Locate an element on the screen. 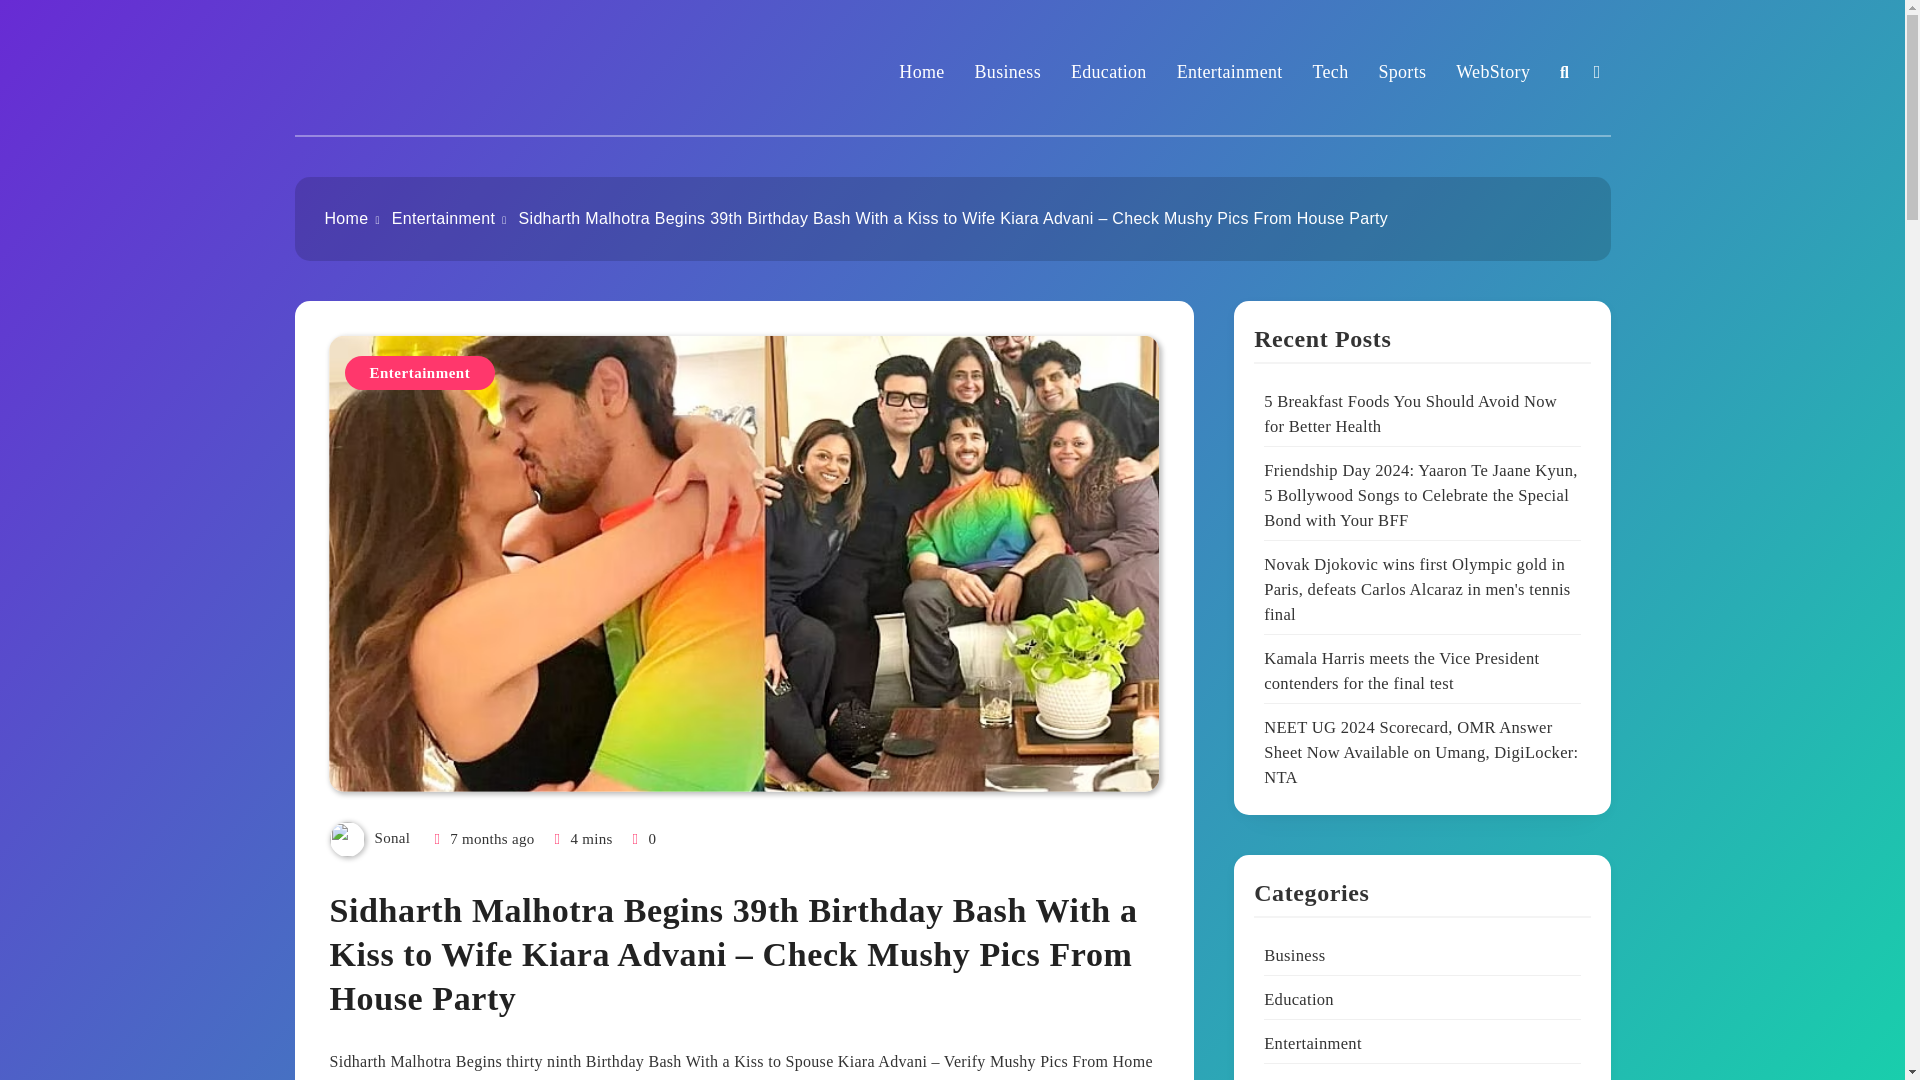 This screenshot has width=1920, height=1080. 0 is located at coordinates (642, 838).